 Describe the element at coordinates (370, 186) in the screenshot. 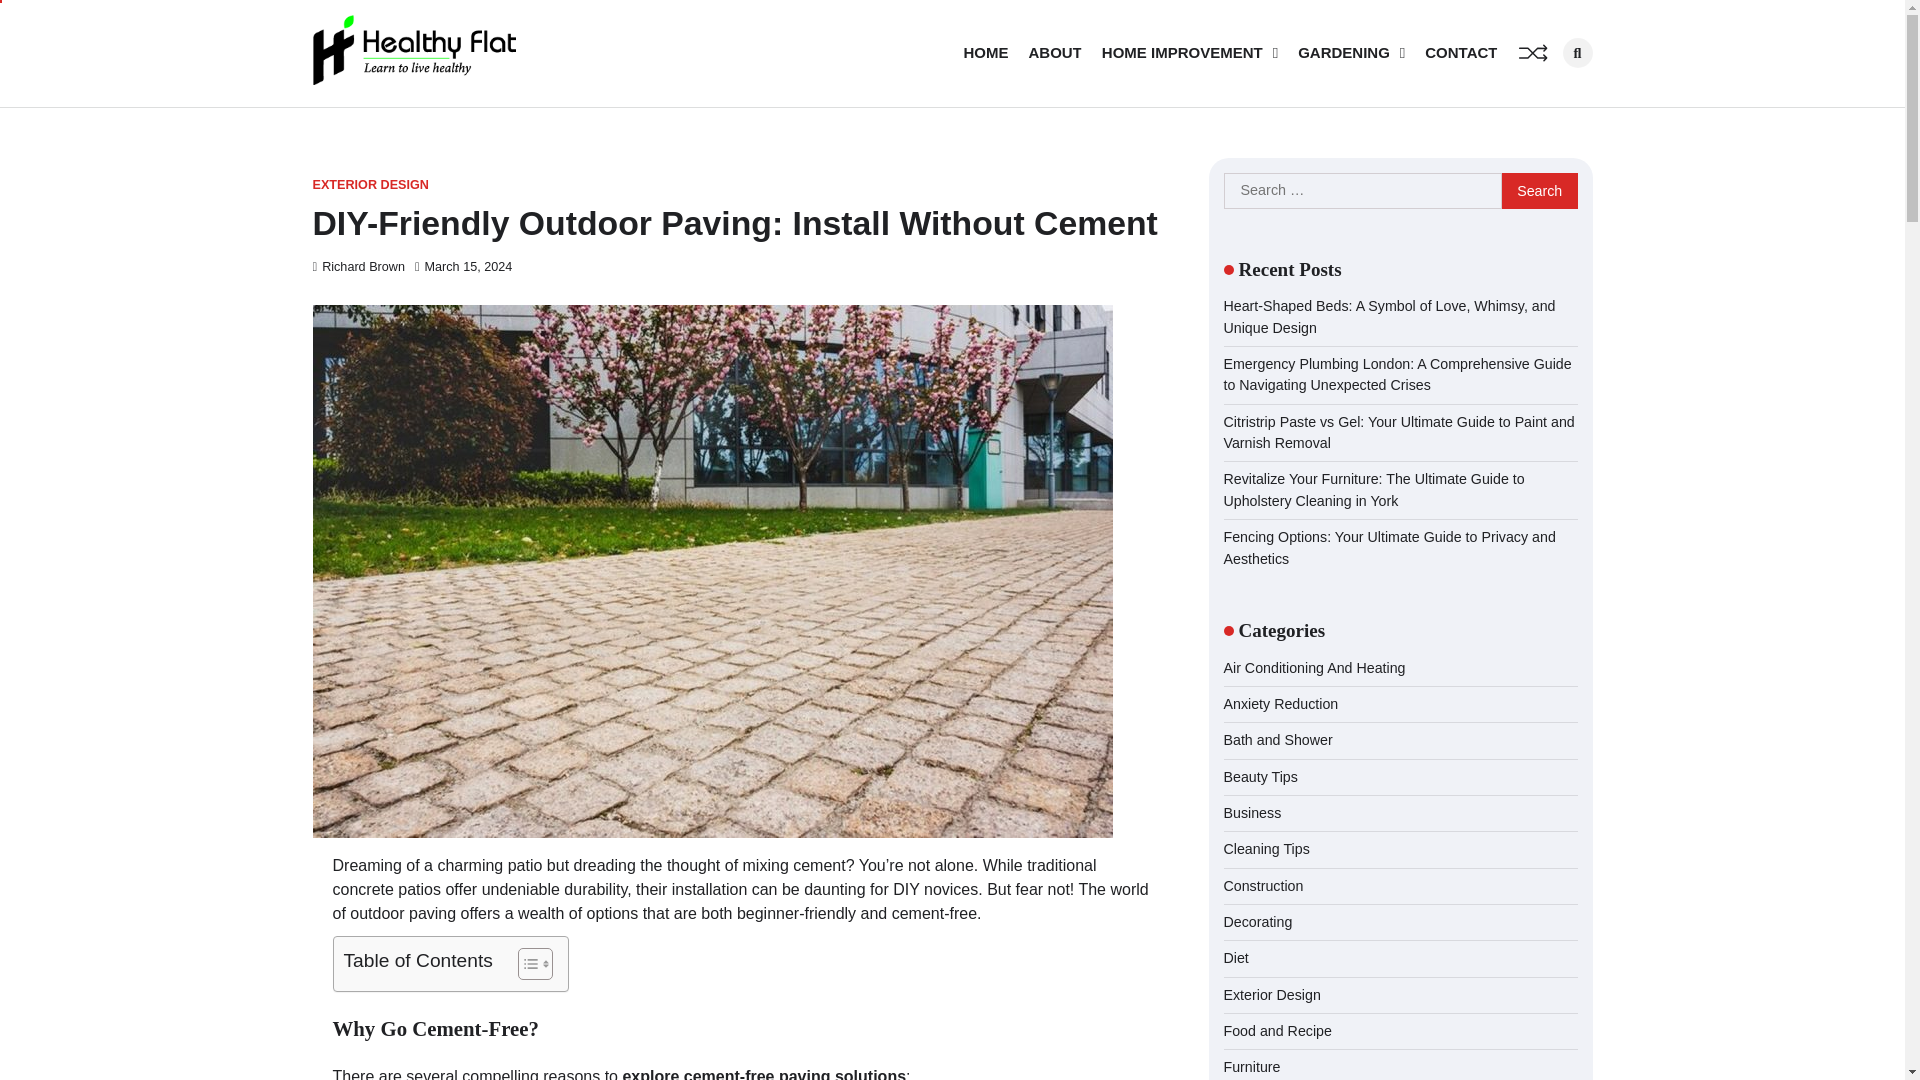

I see `EXTERIOR DESIGN` at that location.